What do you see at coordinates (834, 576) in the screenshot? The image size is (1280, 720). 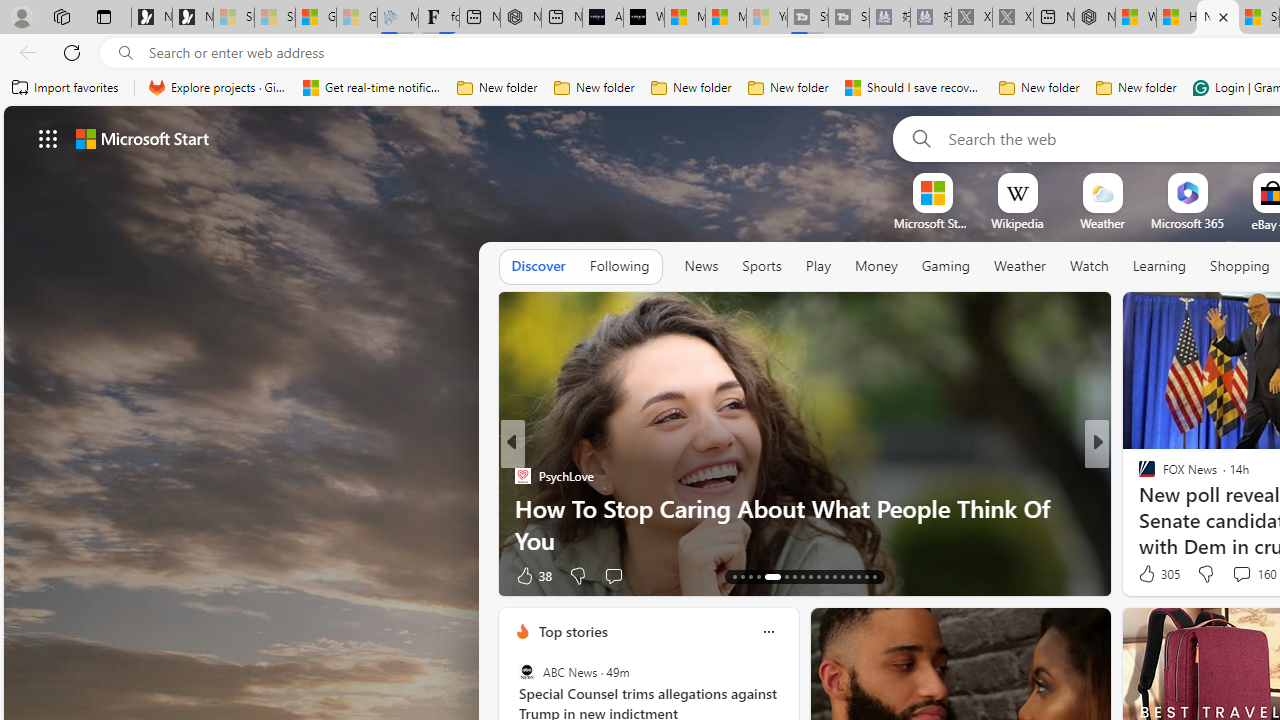 I see `AutomationID: tab-24` at bounding box center [834, 576].